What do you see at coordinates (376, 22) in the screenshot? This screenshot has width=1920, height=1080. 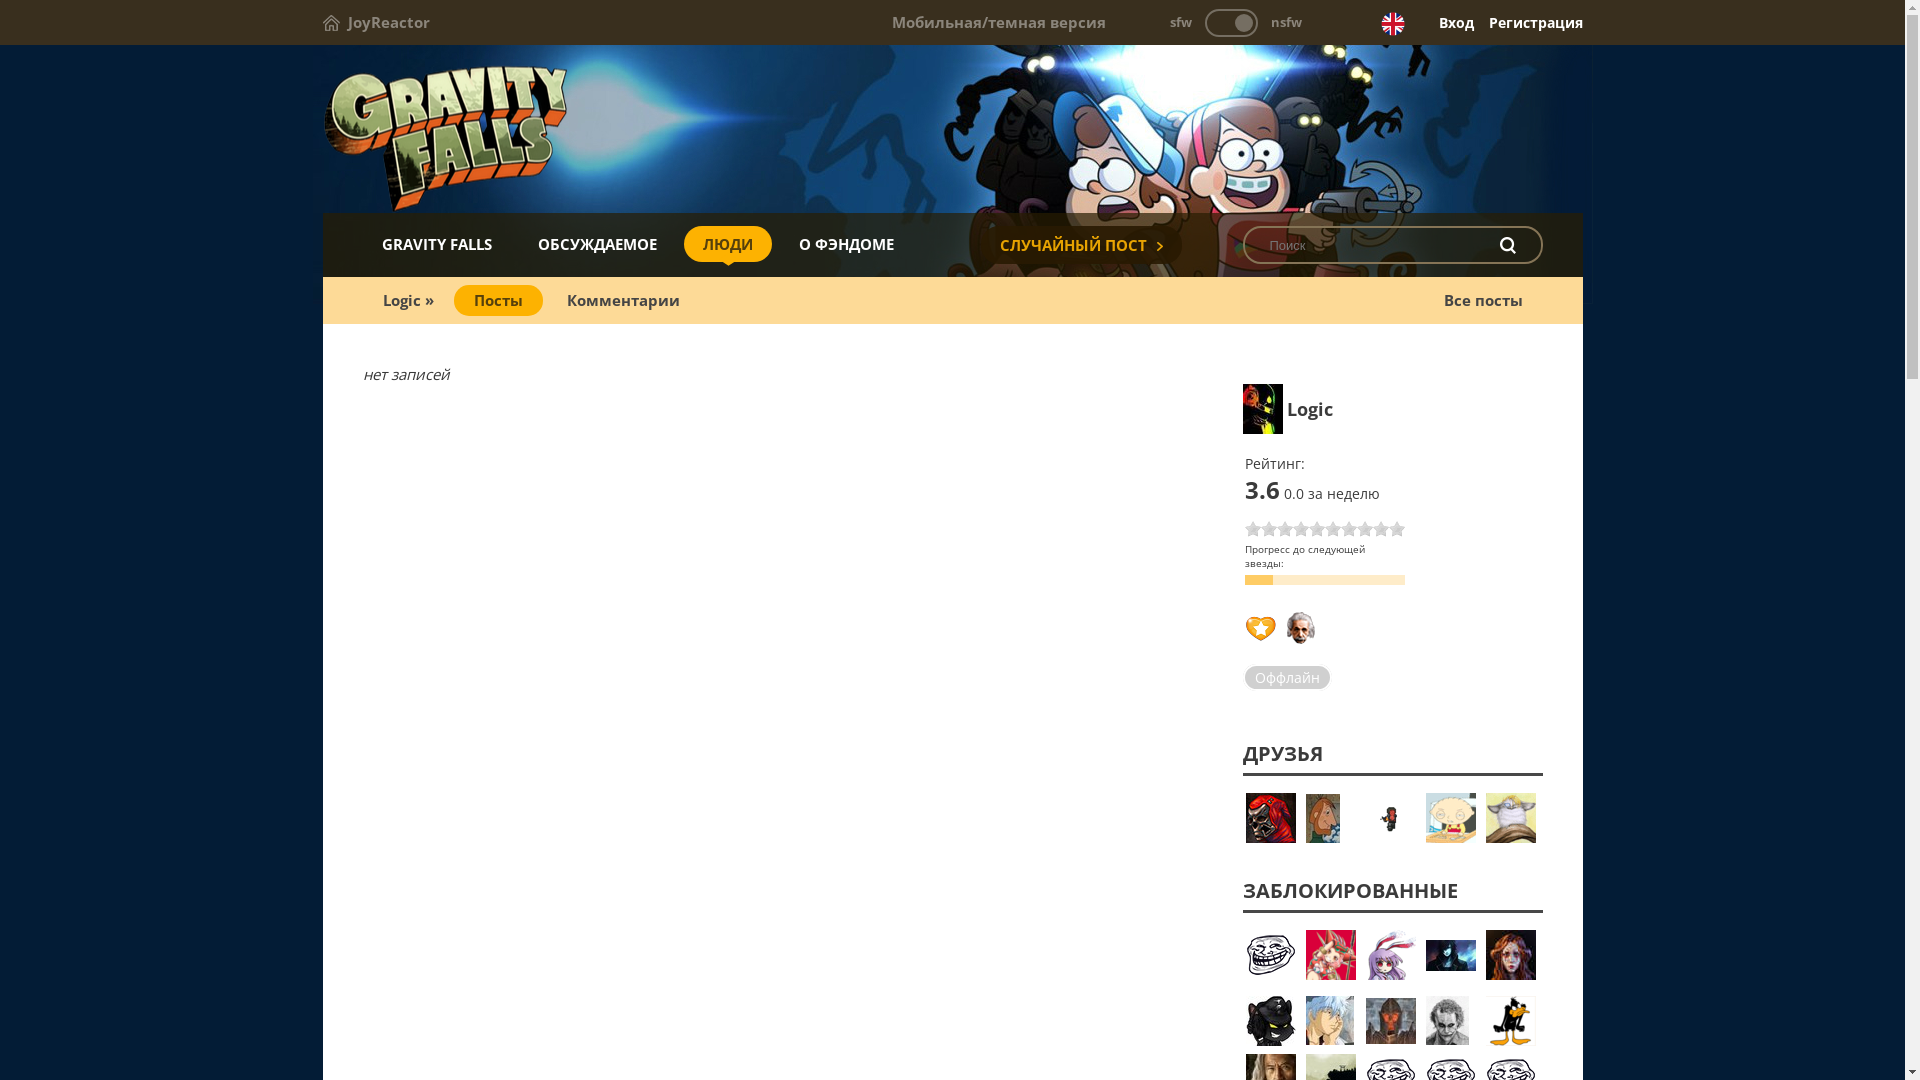 I see `JoyReactor` at bounding box center [376, 22].